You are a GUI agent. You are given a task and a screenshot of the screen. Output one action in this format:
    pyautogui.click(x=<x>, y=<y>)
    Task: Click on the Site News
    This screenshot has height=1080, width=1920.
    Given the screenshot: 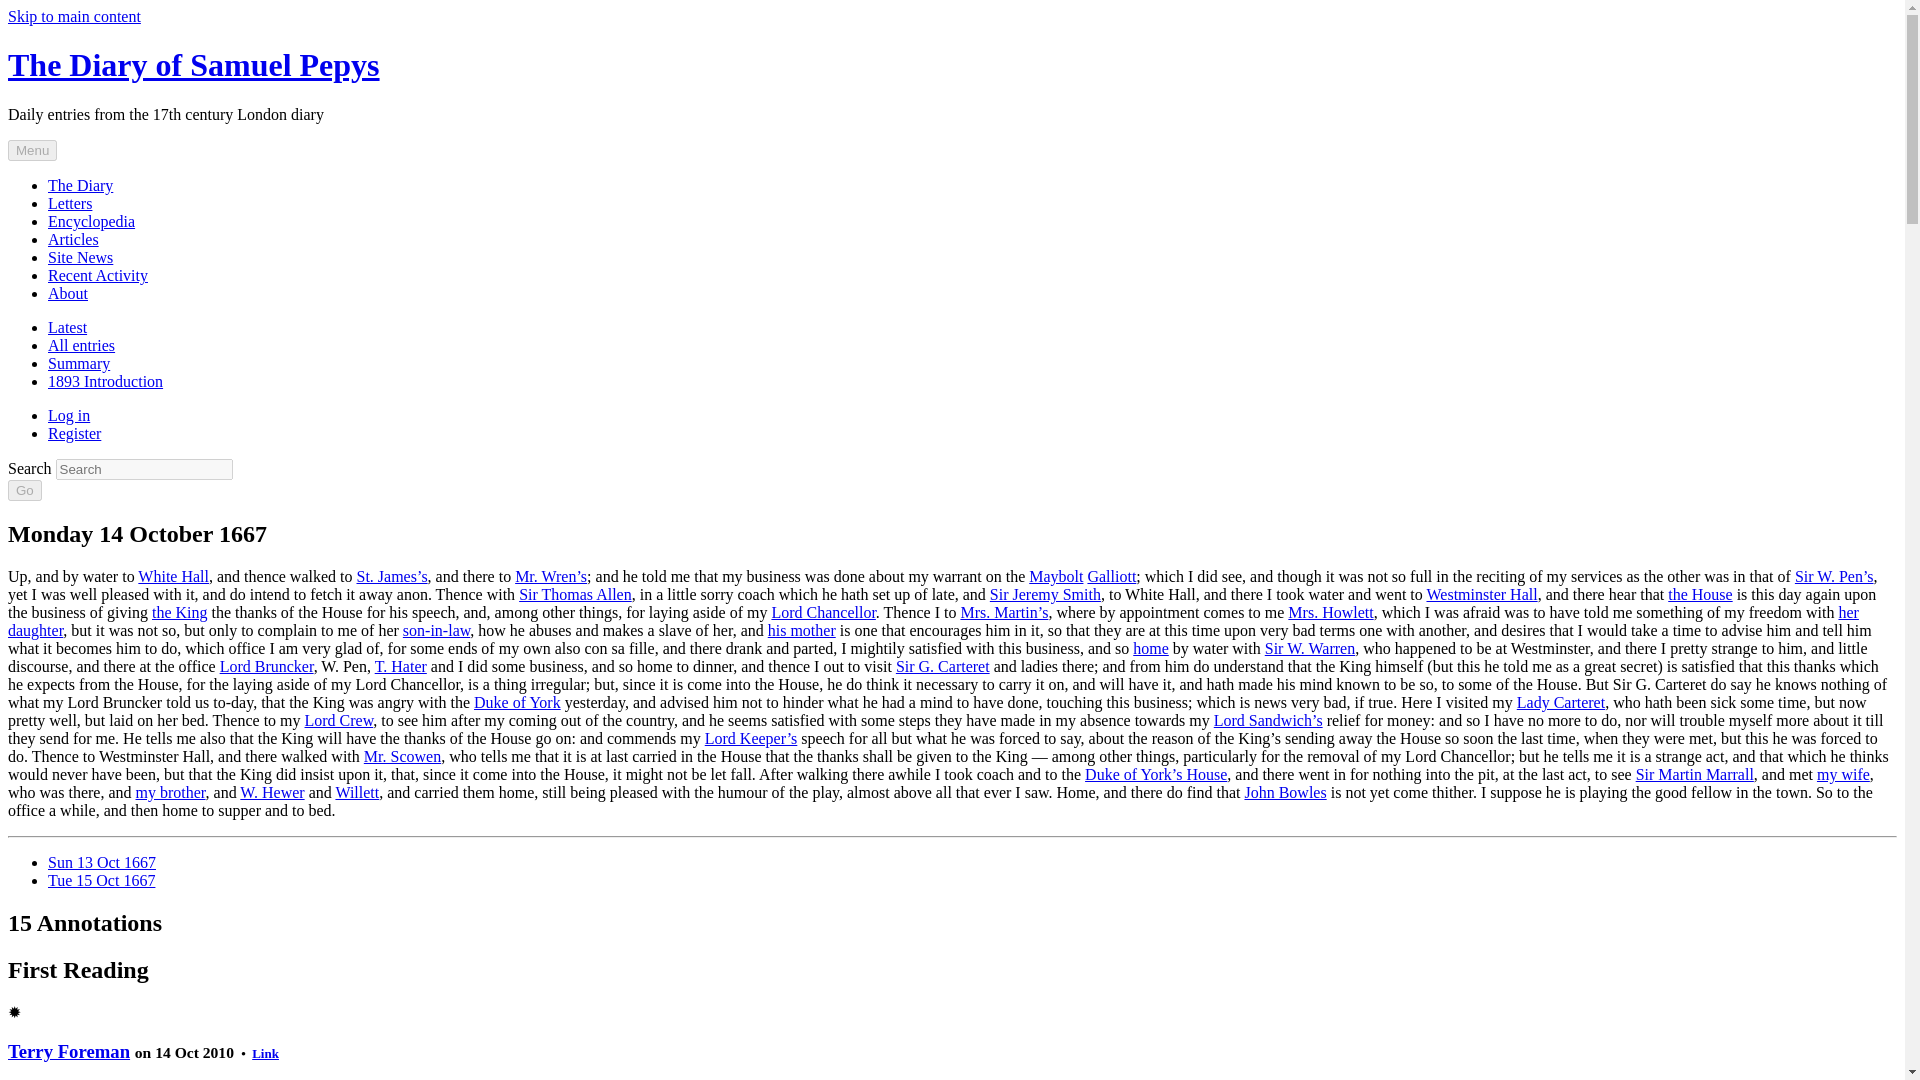 What is the action you would take?
    pyautogui.click(x=80, y=257)
    